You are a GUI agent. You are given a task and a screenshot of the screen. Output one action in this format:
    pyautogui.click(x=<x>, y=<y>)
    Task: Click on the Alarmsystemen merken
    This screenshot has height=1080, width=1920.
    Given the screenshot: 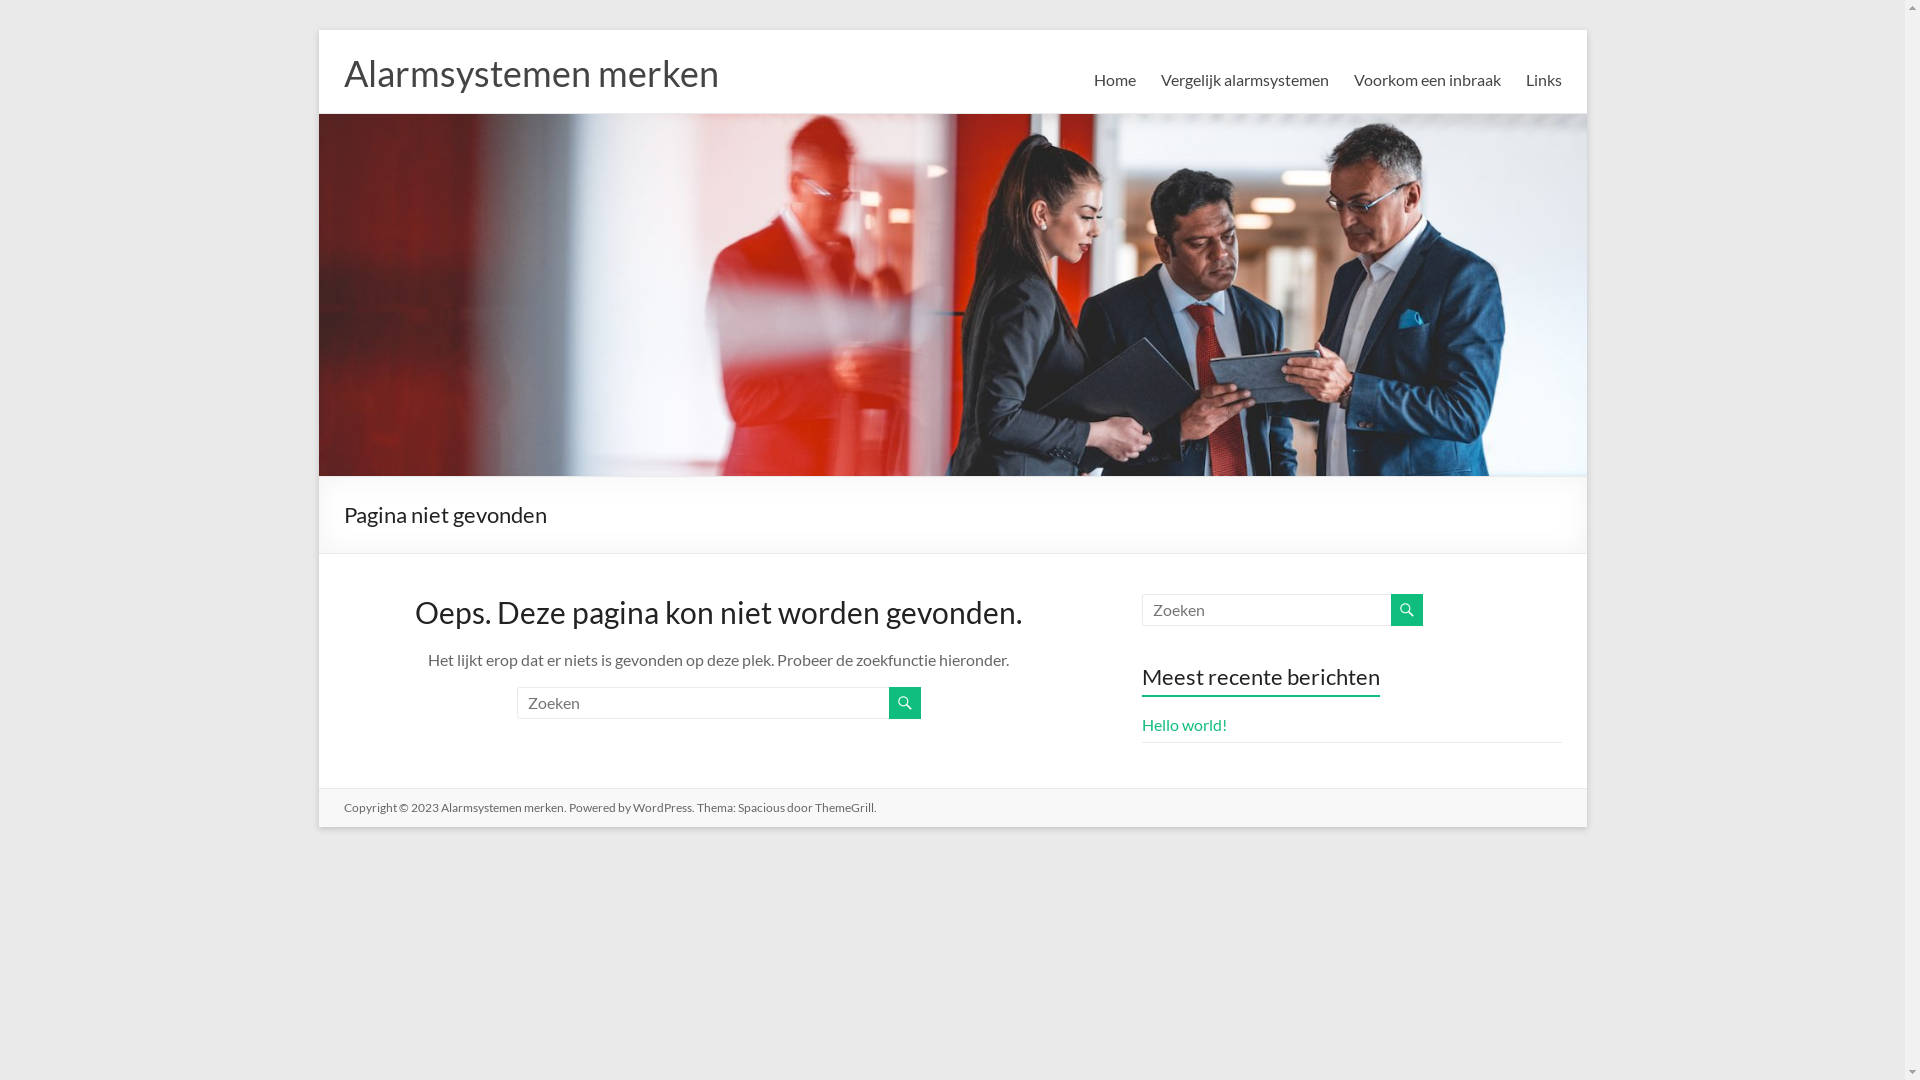 What is the action you would take?
    pyautogui.click(x=502, y=808)
    